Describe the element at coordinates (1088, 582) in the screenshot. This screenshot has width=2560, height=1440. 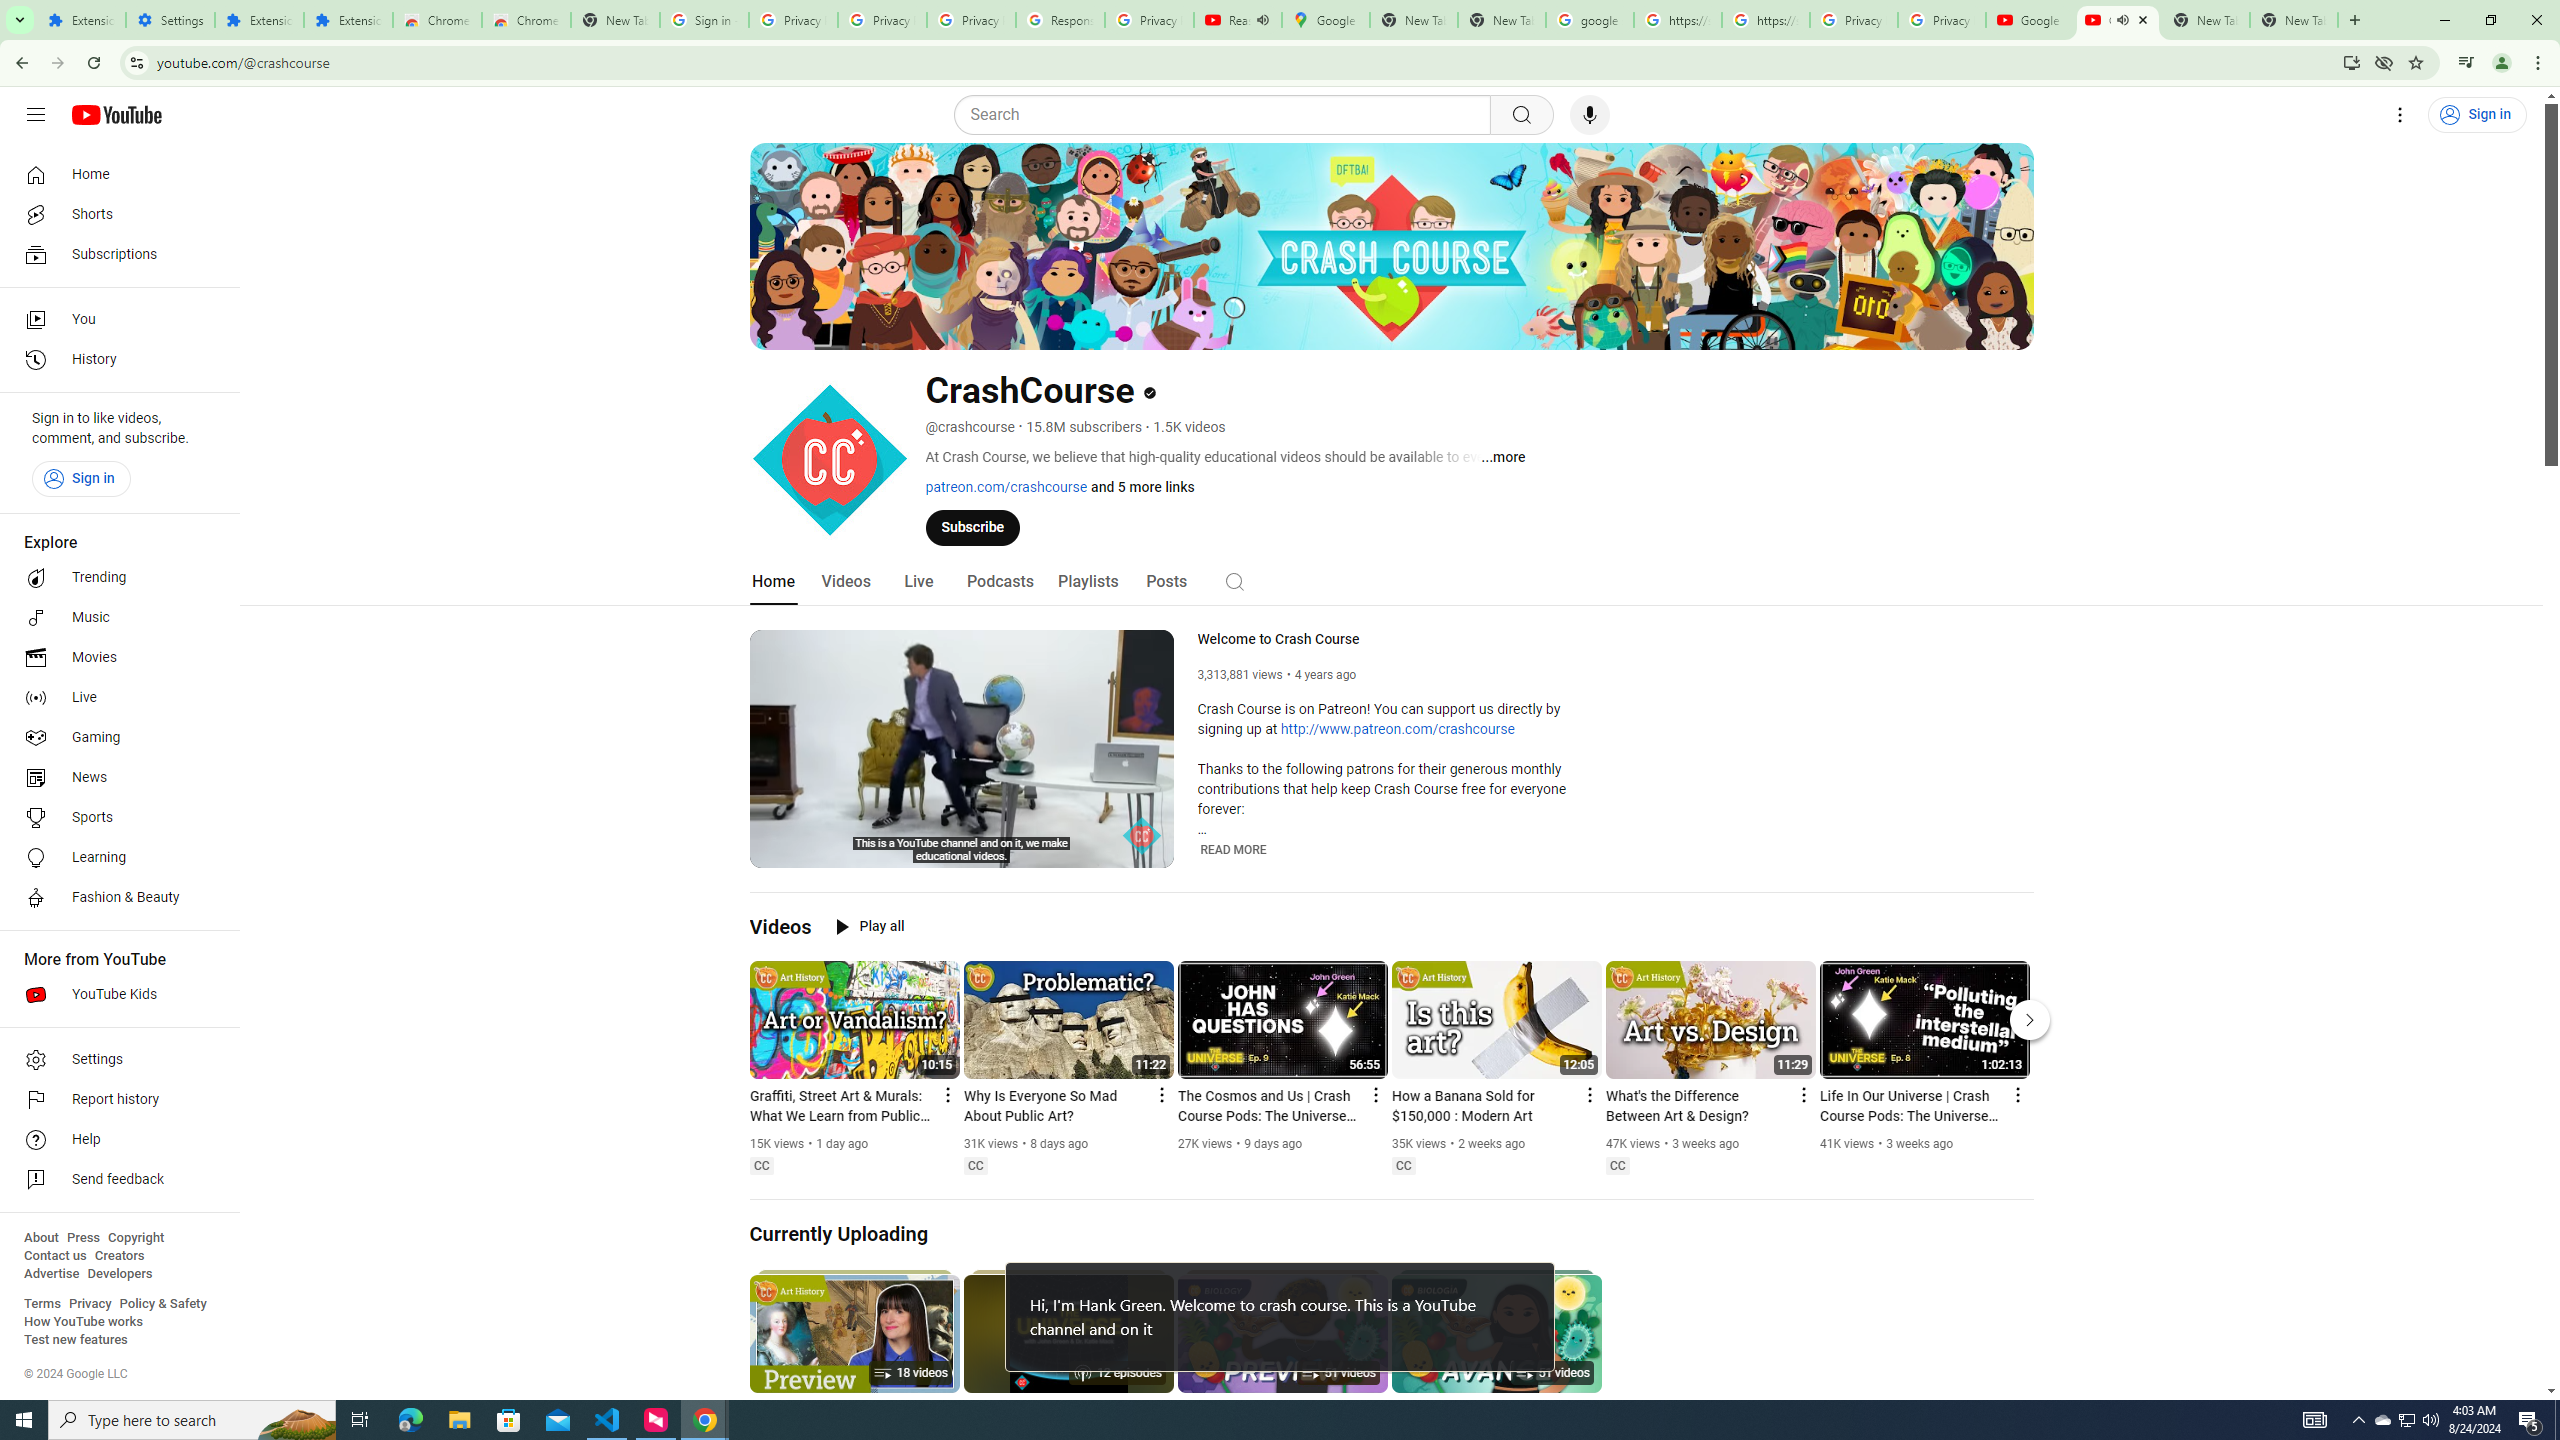
I see `Playlists` at that location.